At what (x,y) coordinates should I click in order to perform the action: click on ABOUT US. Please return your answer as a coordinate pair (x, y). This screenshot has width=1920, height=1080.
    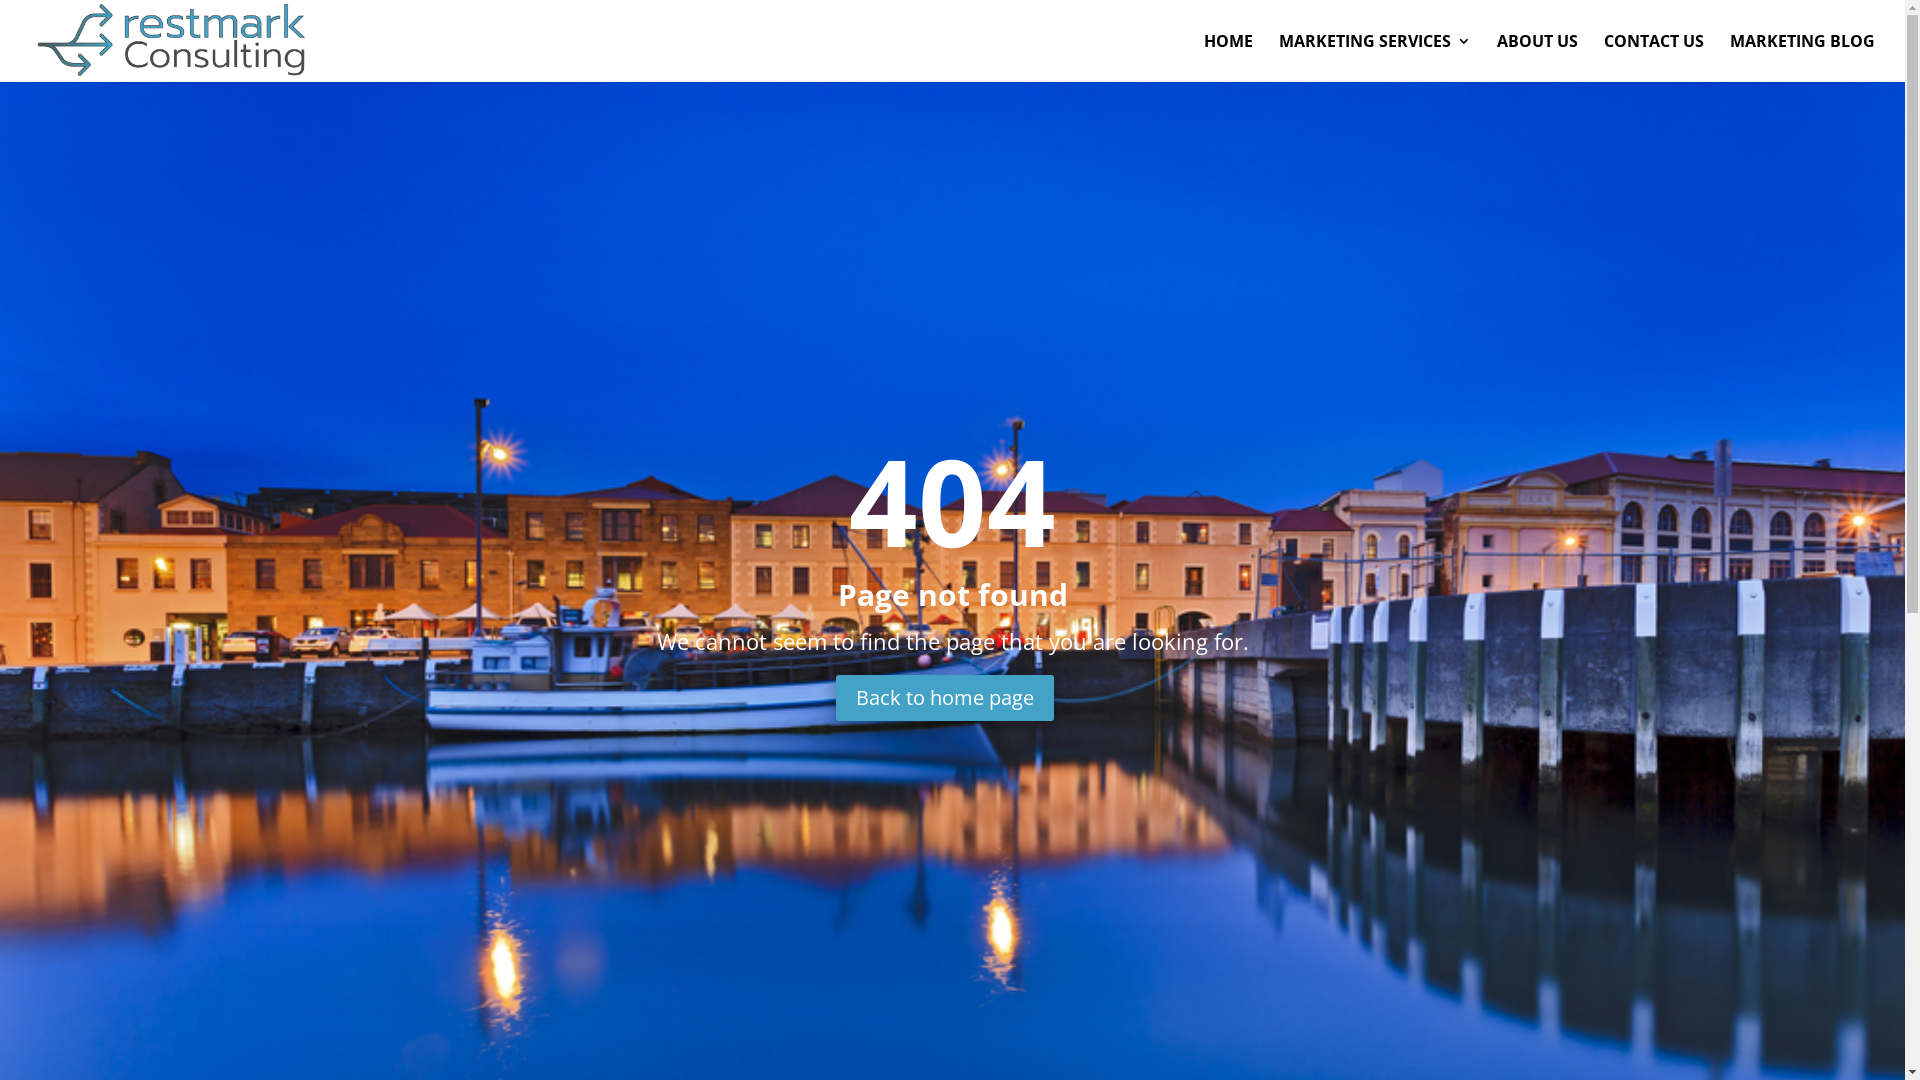
    Looking at the image, I should click on (1538, 58).